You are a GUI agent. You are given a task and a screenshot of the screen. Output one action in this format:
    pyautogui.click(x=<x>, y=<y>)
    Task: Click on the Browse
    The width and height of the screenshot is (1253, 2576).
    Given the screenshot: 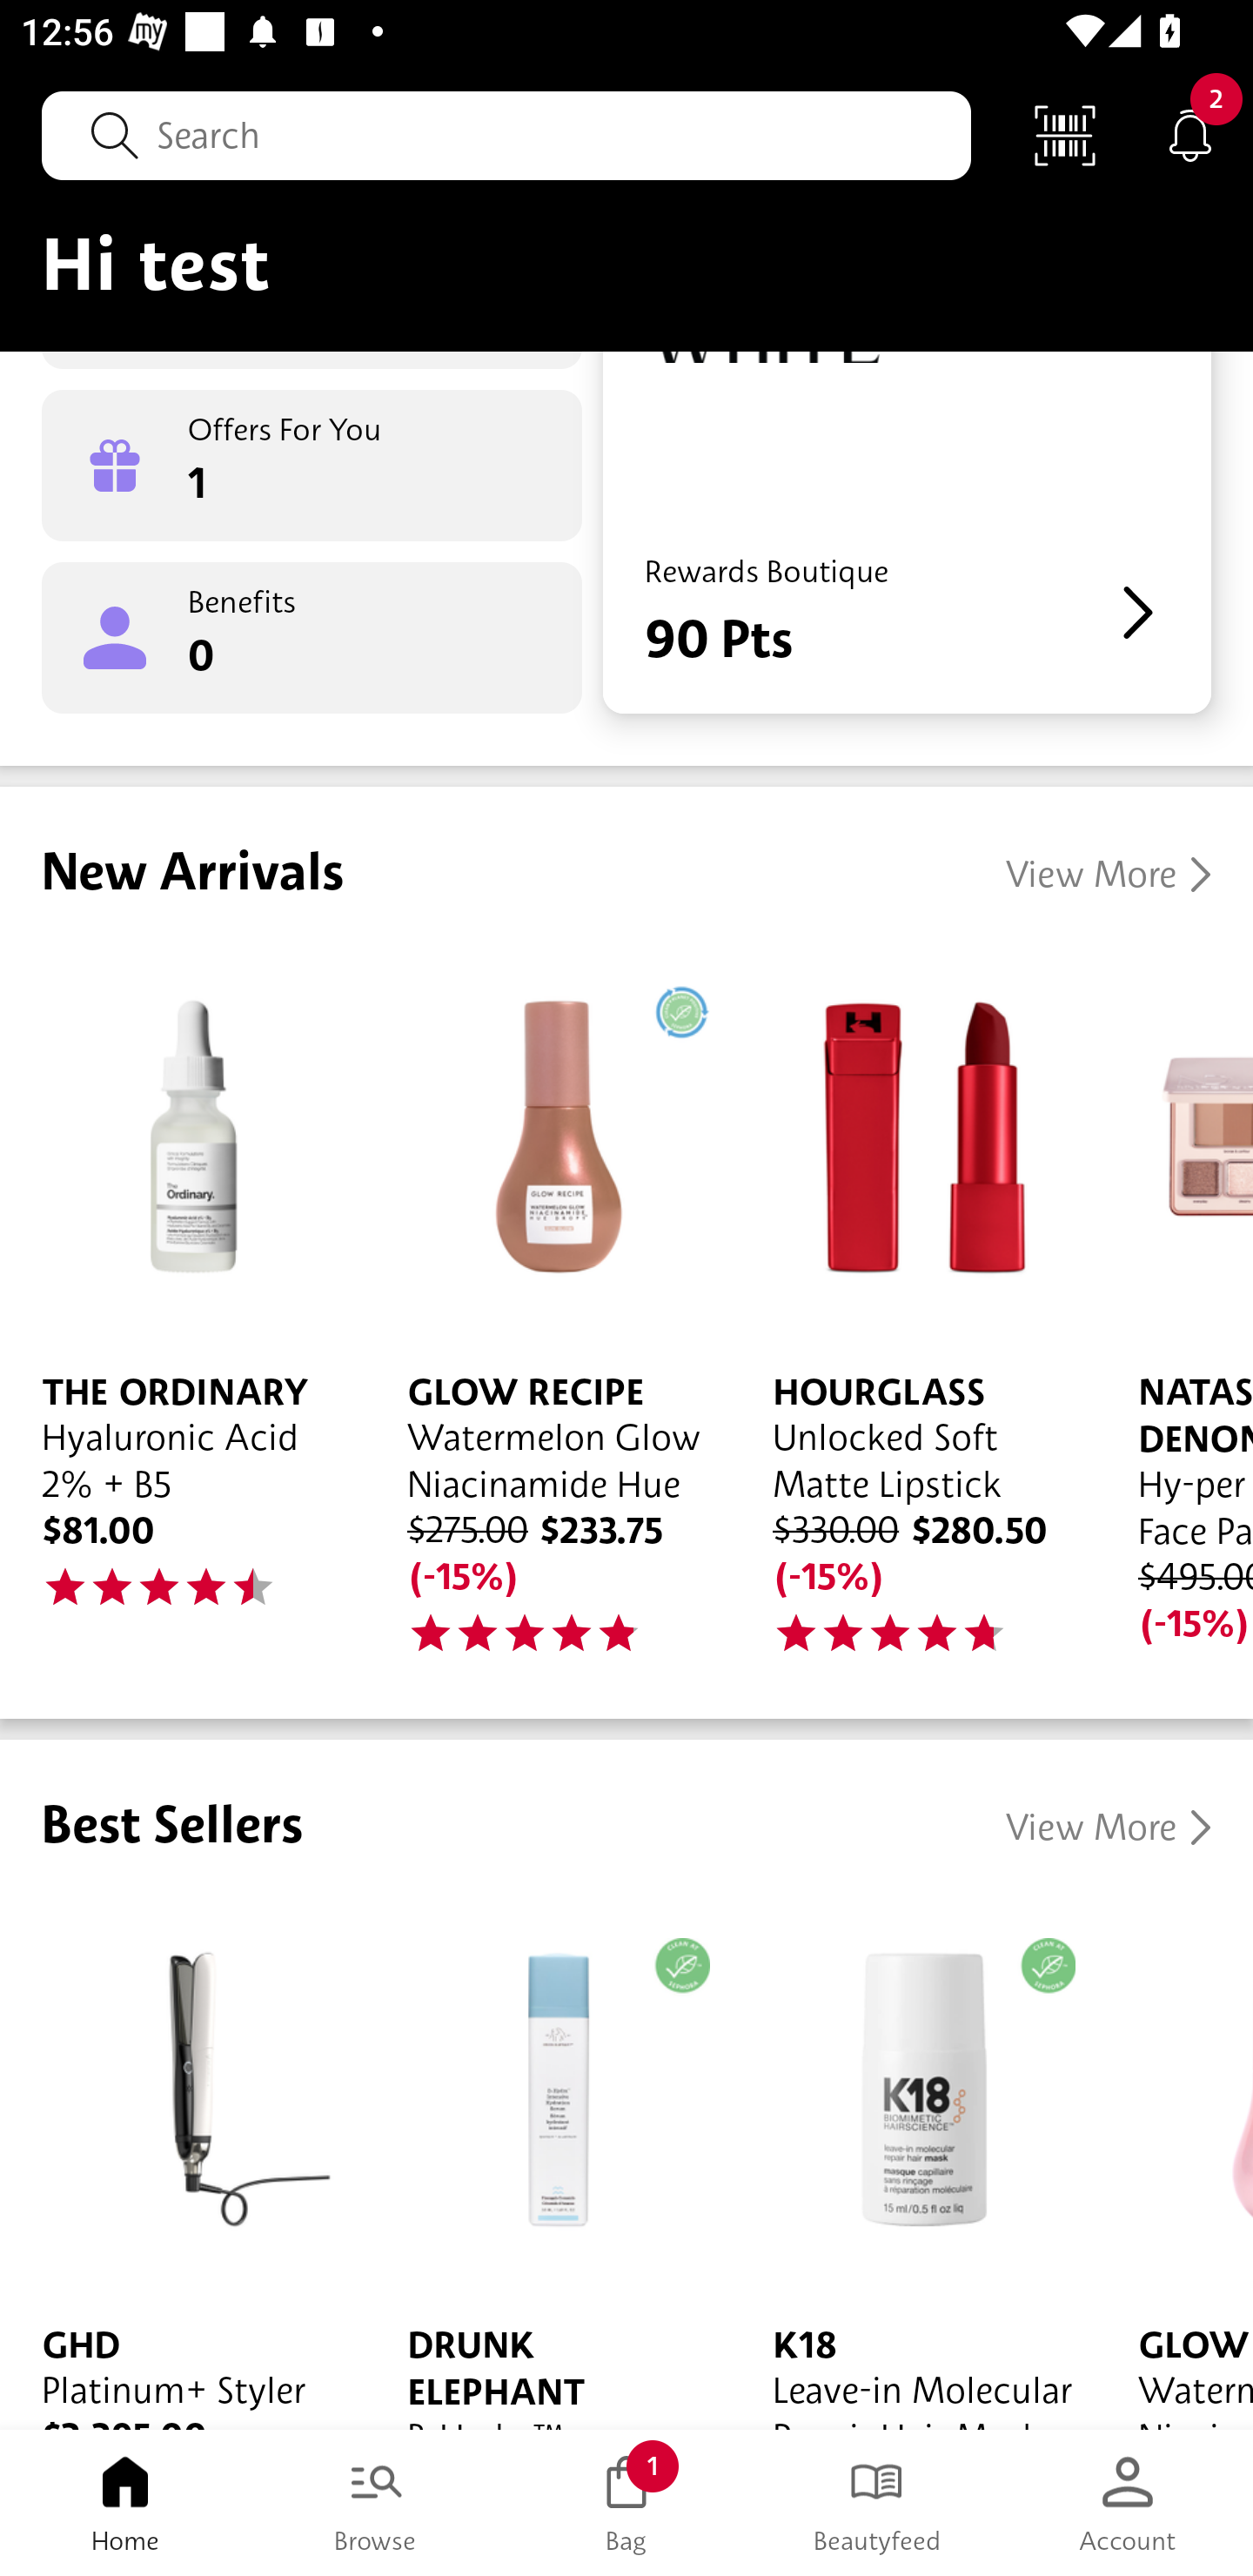 What is the action you would take?
    pyautogui.click(x=376, y=2503)
    